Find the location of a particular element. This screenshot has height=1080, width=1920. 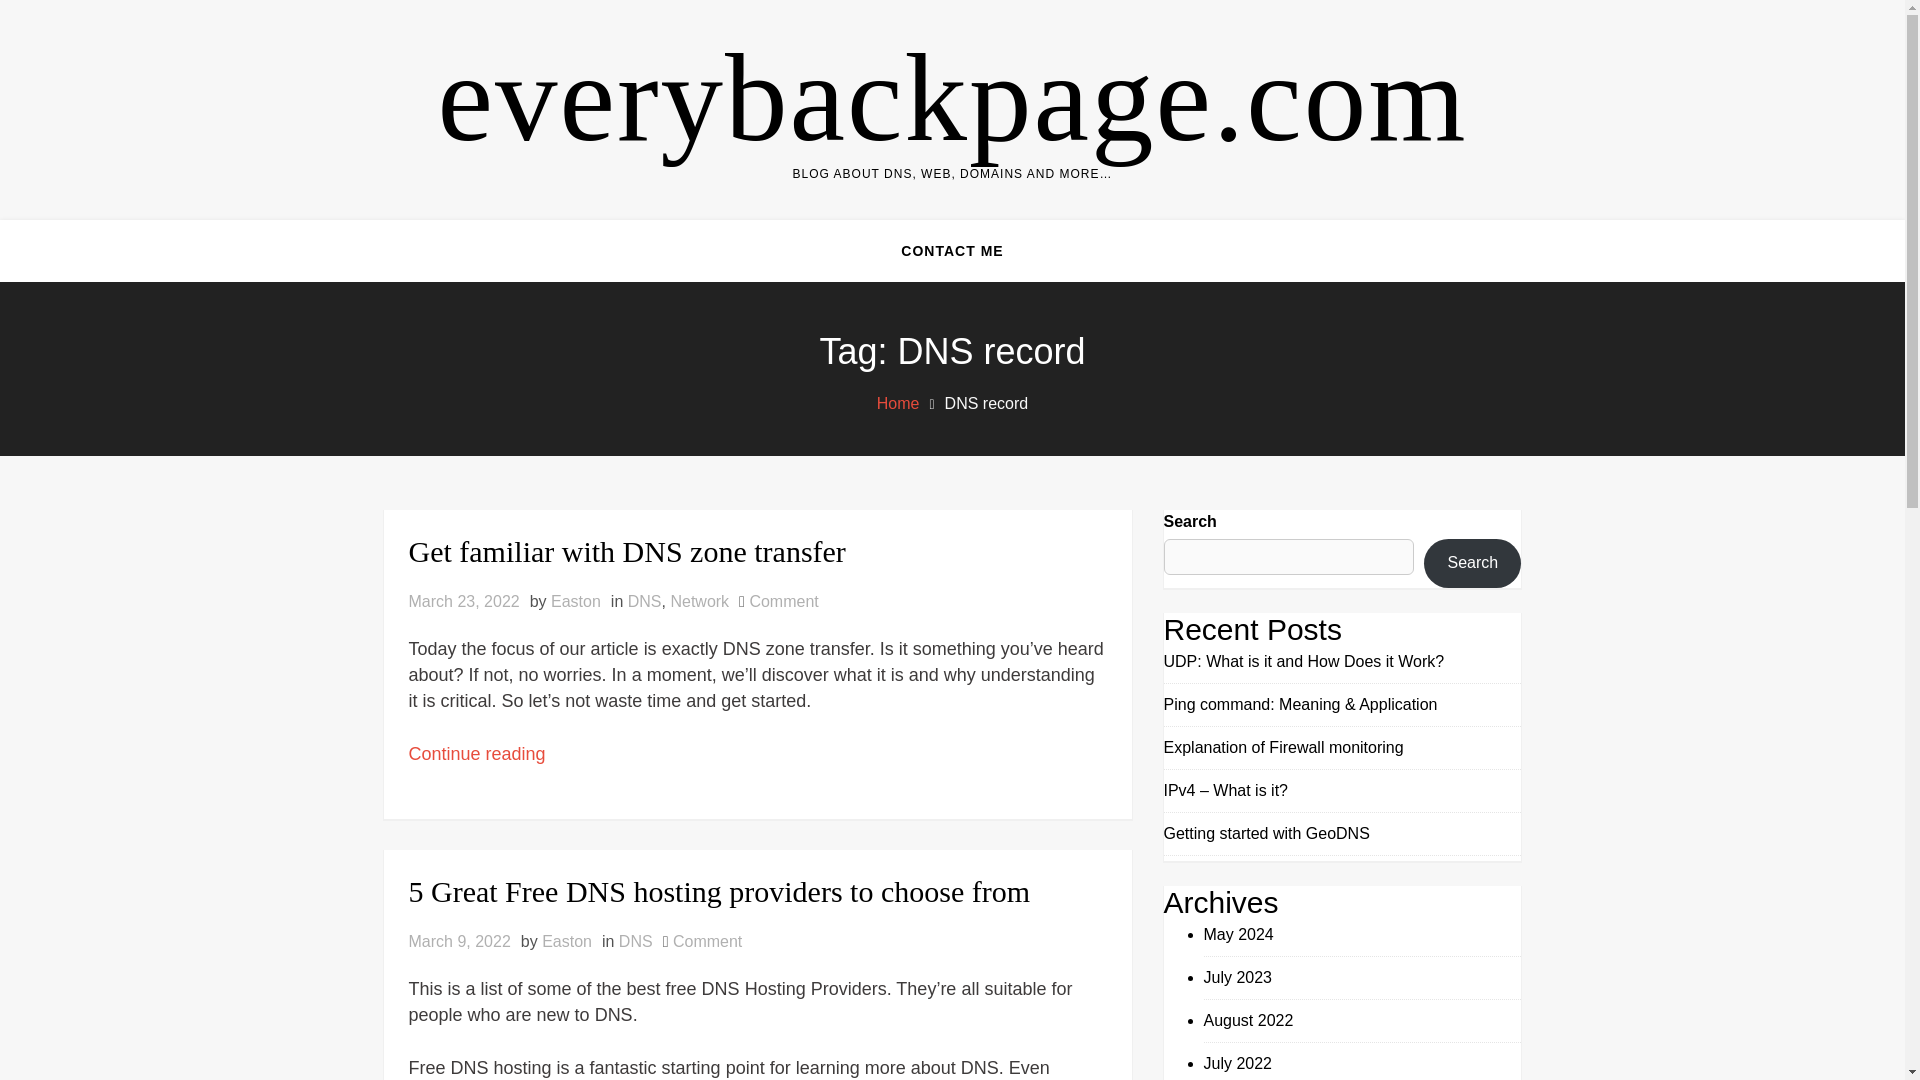

May 2024 is located at coordinates (1238, 1064).